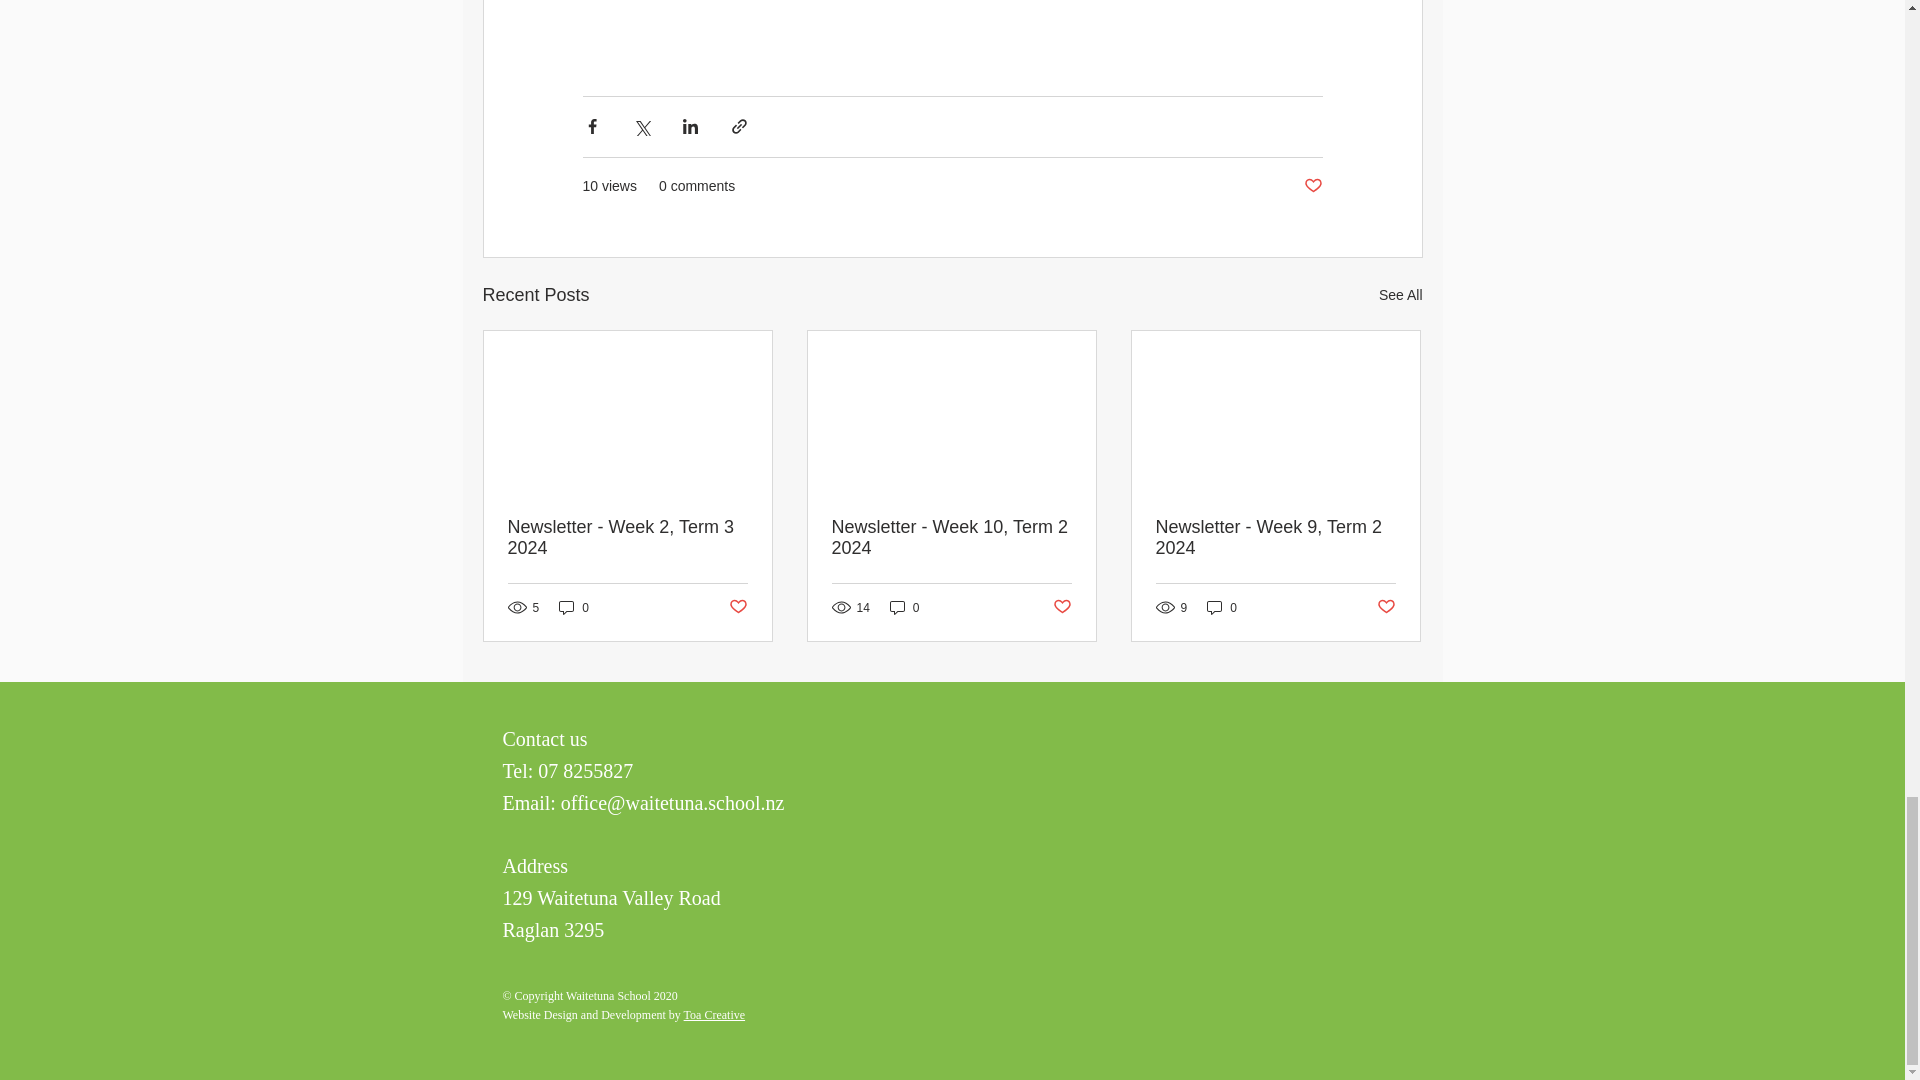 The image size is (1920, 1080). Describe the element at coordinates (1400, 294) in the screenshot. I see `See All` at that location.